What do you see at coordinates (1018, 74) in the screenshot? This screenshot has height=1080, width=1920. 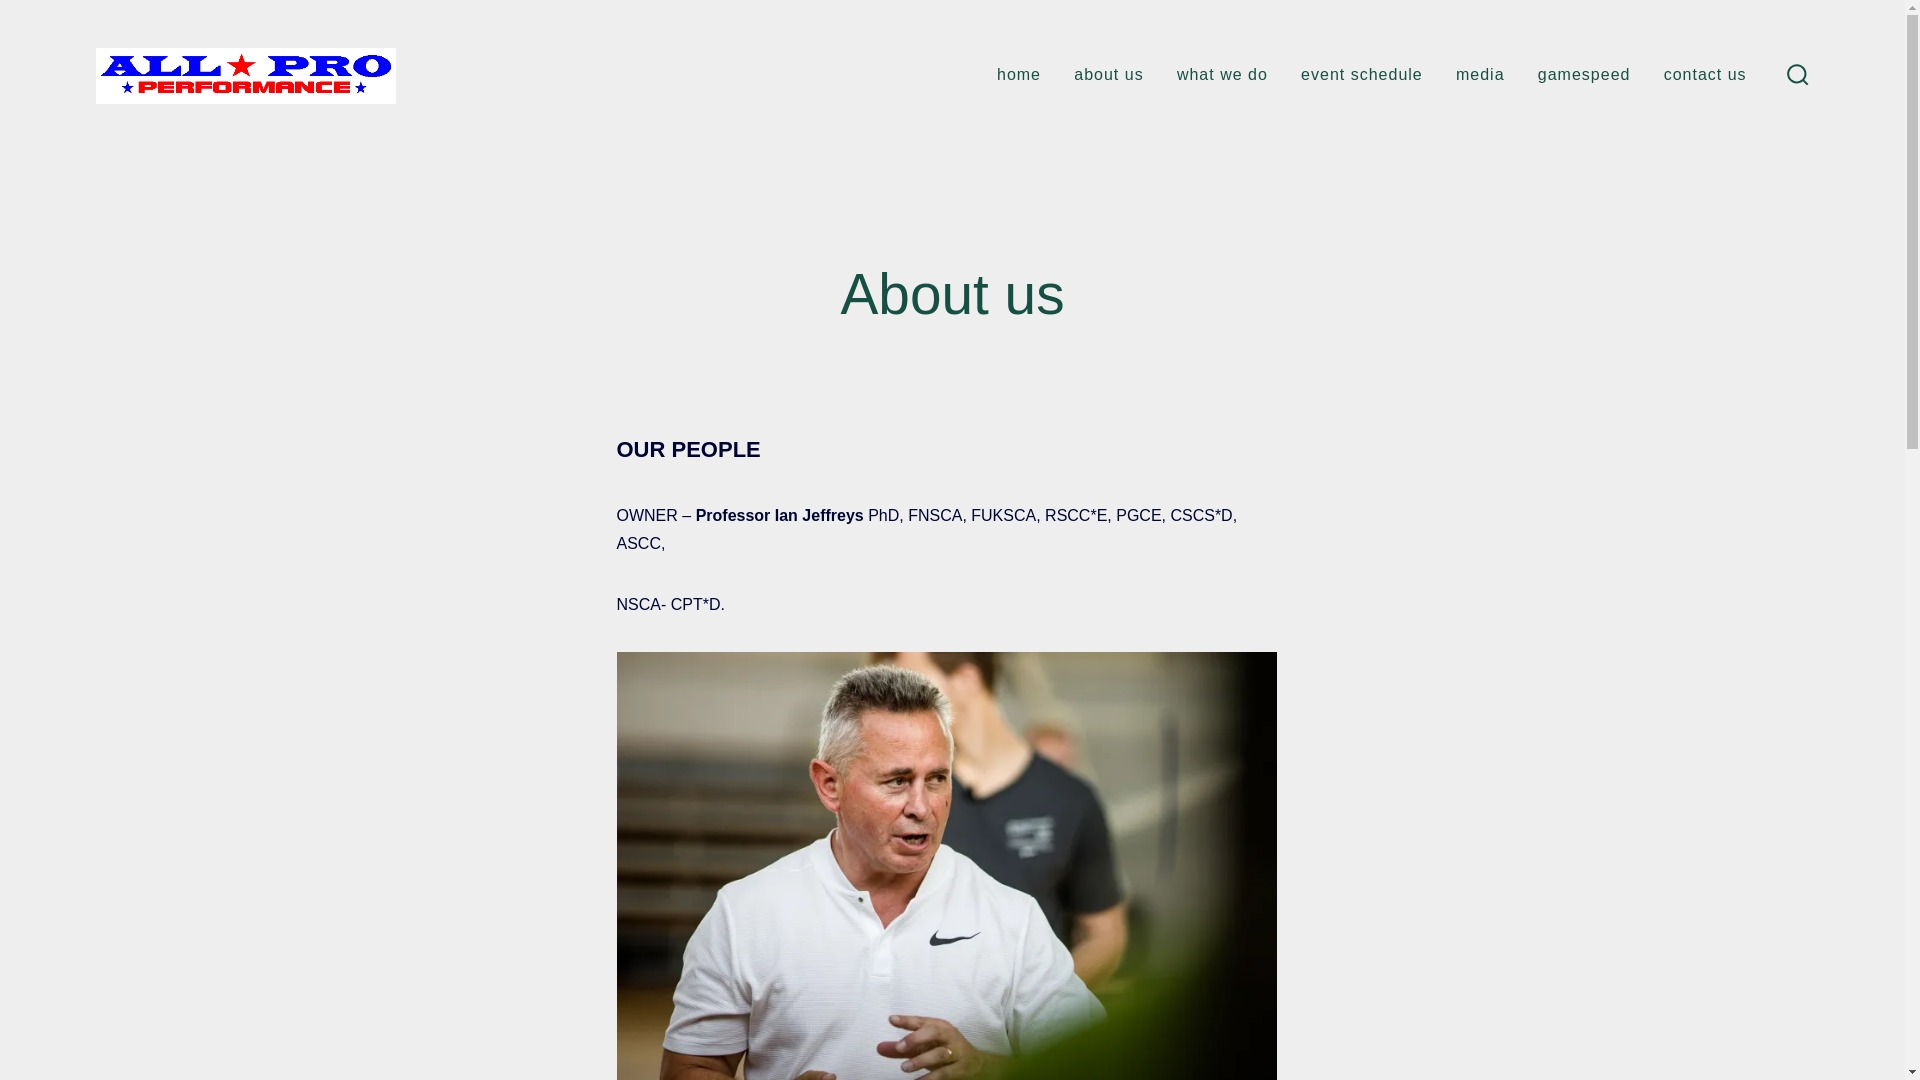 I see `home` at bounding box center [1018, 74].